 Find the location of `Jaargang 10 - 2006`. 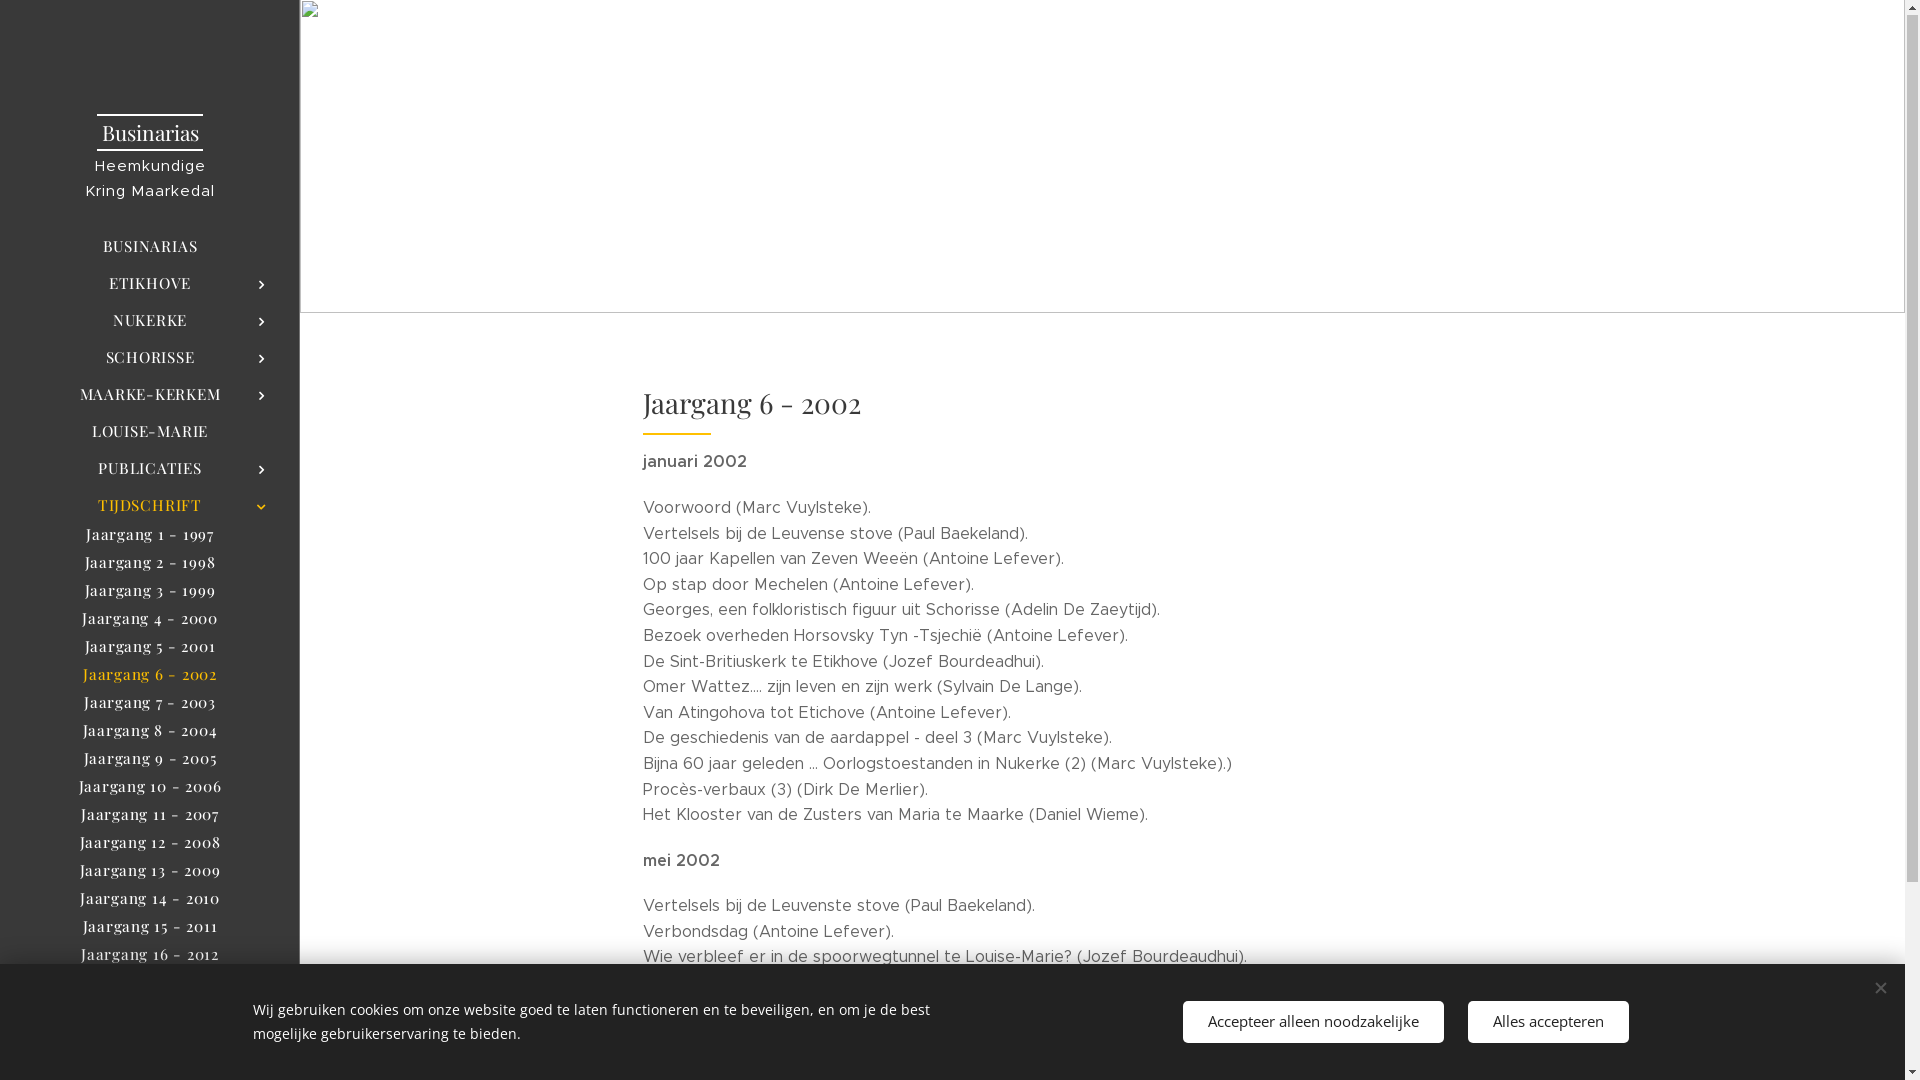

Jaargang 10 - 2006 is located at coordinates (150, 787).